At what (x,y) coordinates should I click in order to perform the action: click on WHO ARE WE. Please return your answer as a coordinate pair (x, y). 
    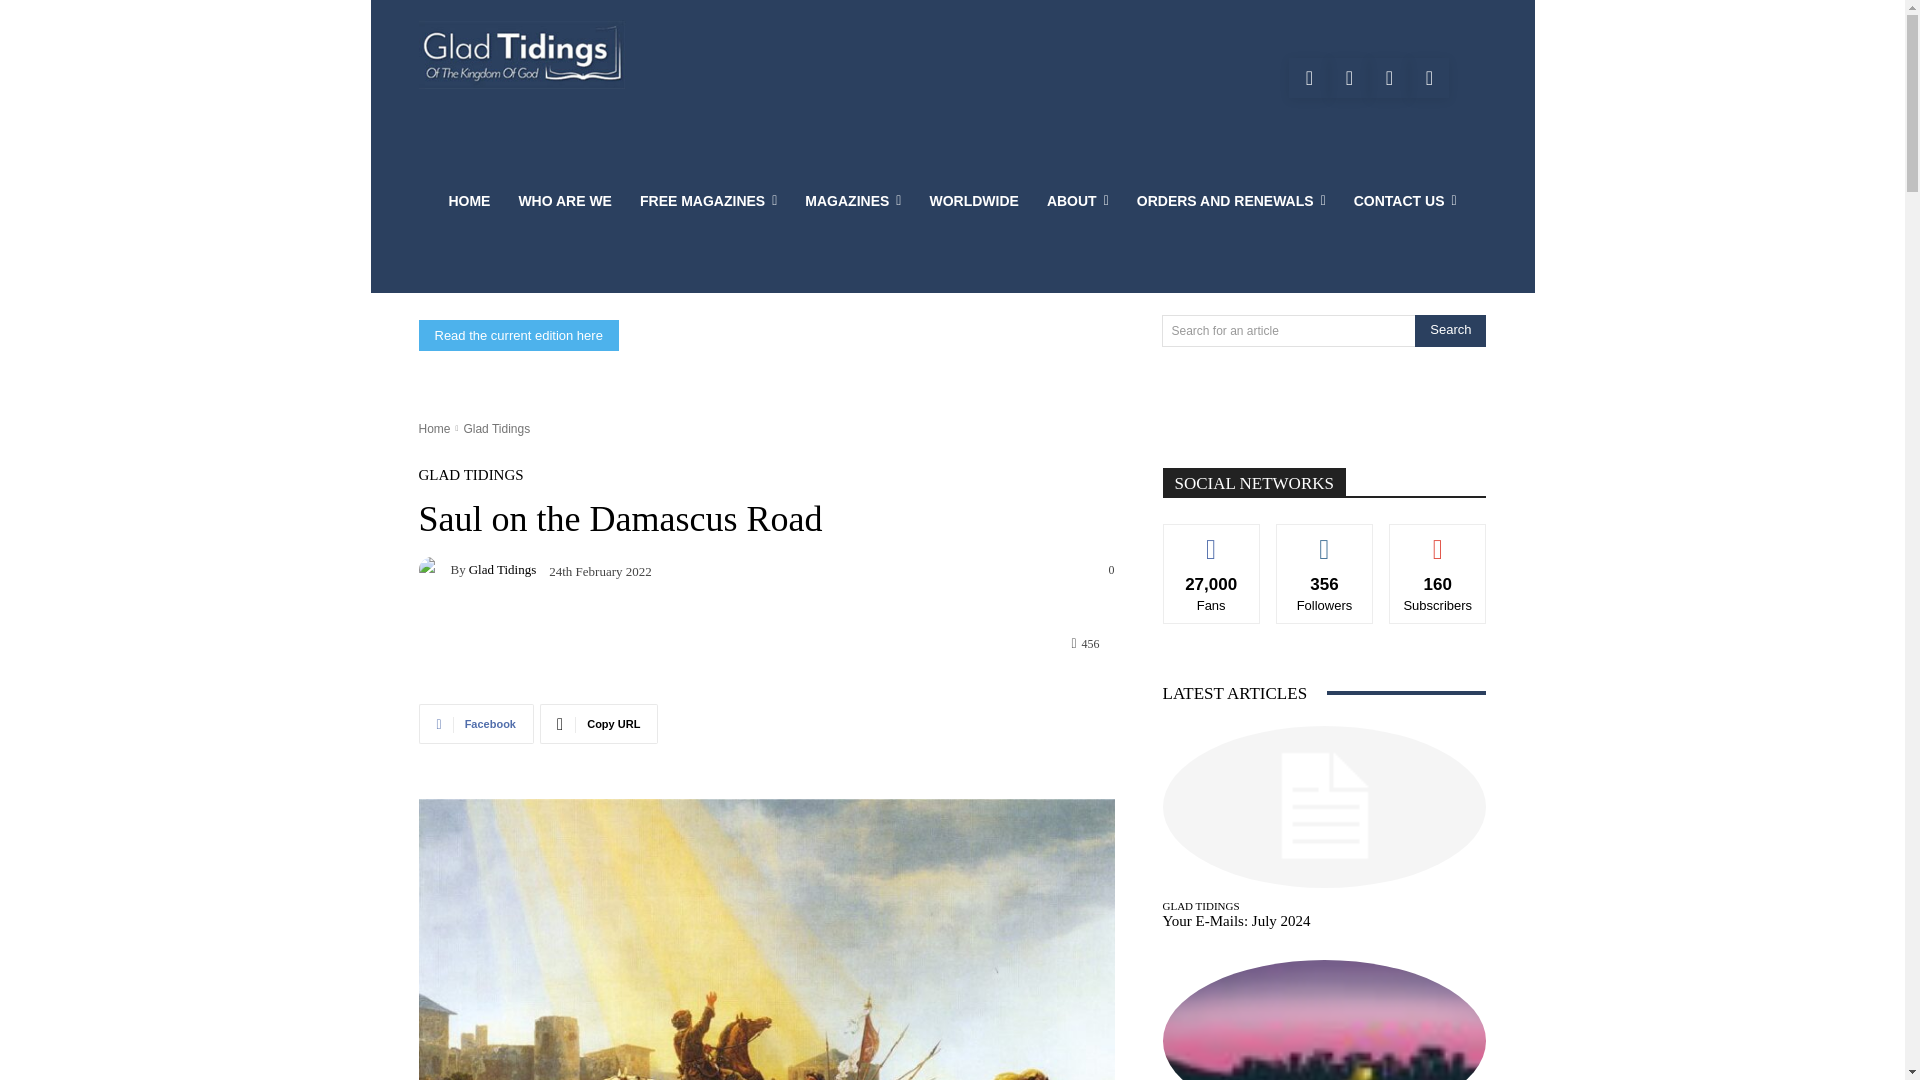
    Looking at the image, I should click on (564, 200).